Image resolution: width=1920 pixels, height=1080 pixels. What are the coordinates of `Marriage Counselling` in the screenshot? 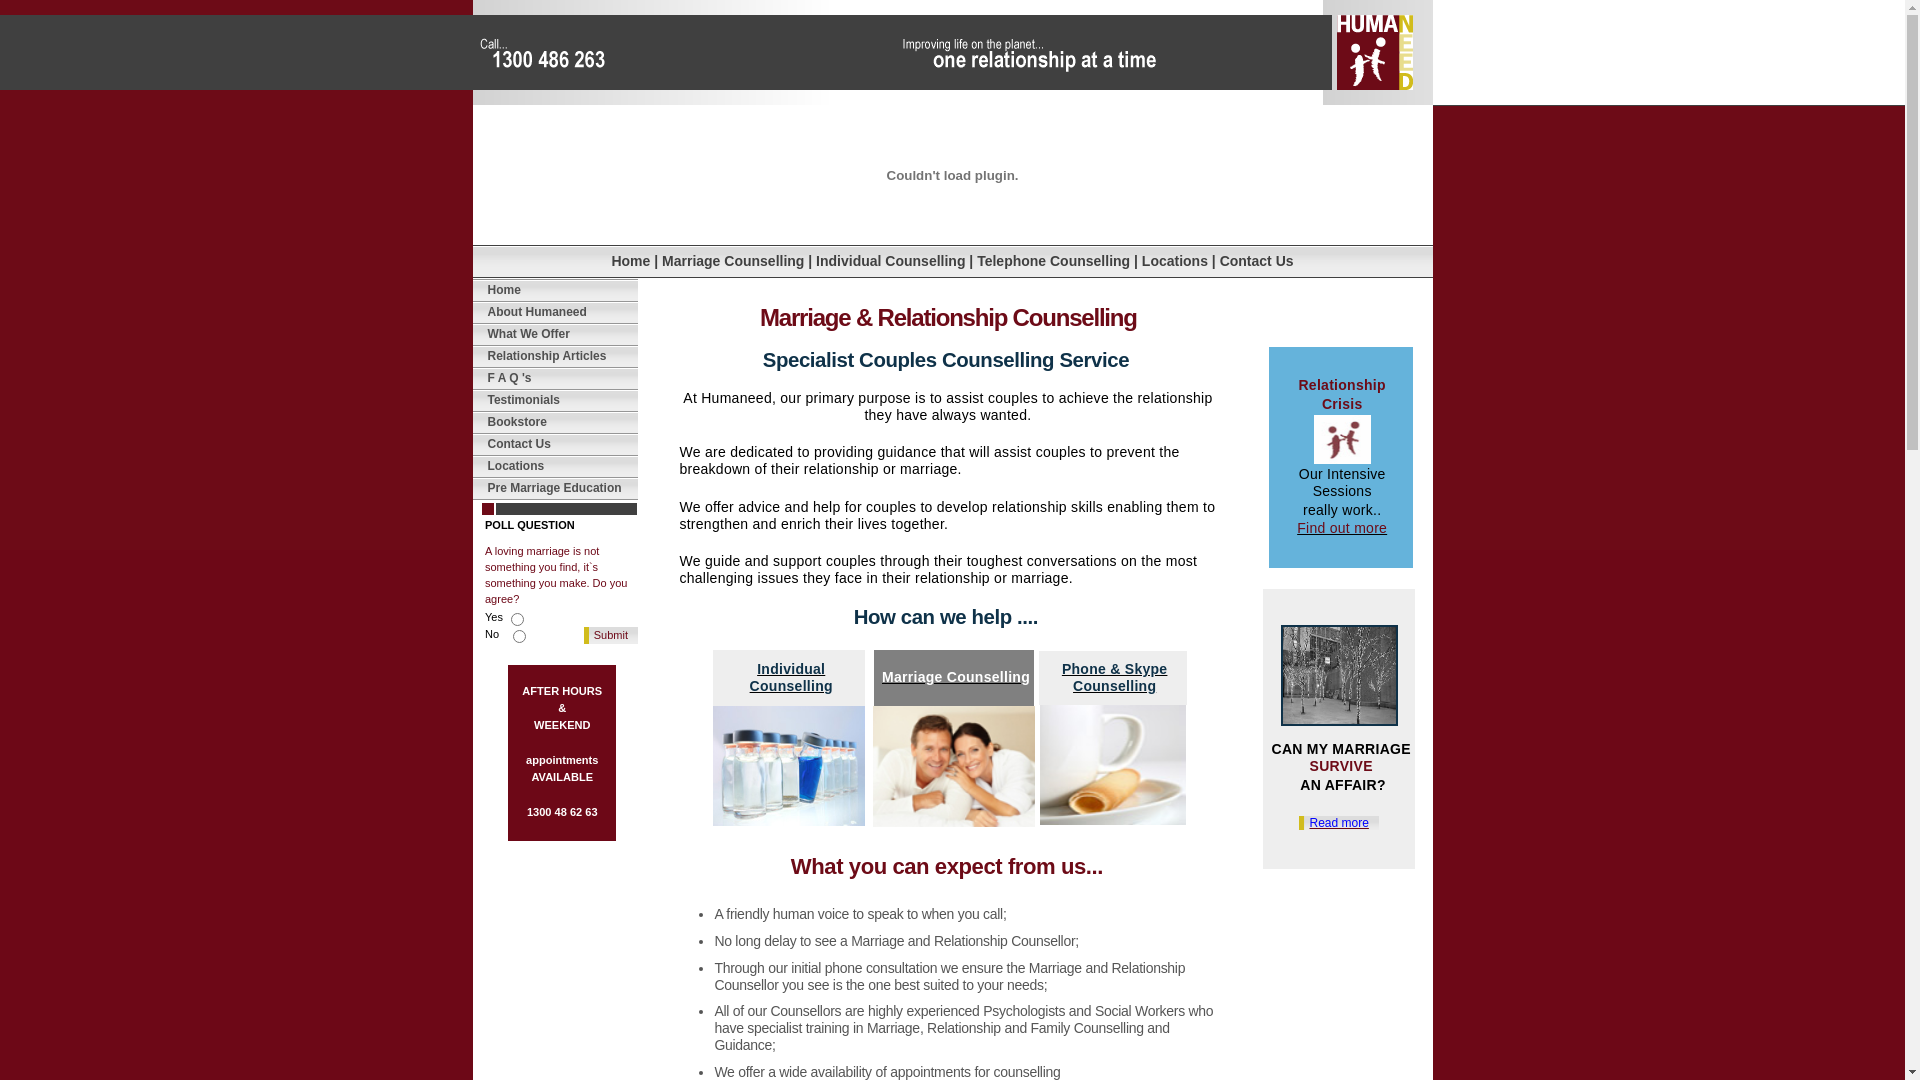 It's located at (956, 677).